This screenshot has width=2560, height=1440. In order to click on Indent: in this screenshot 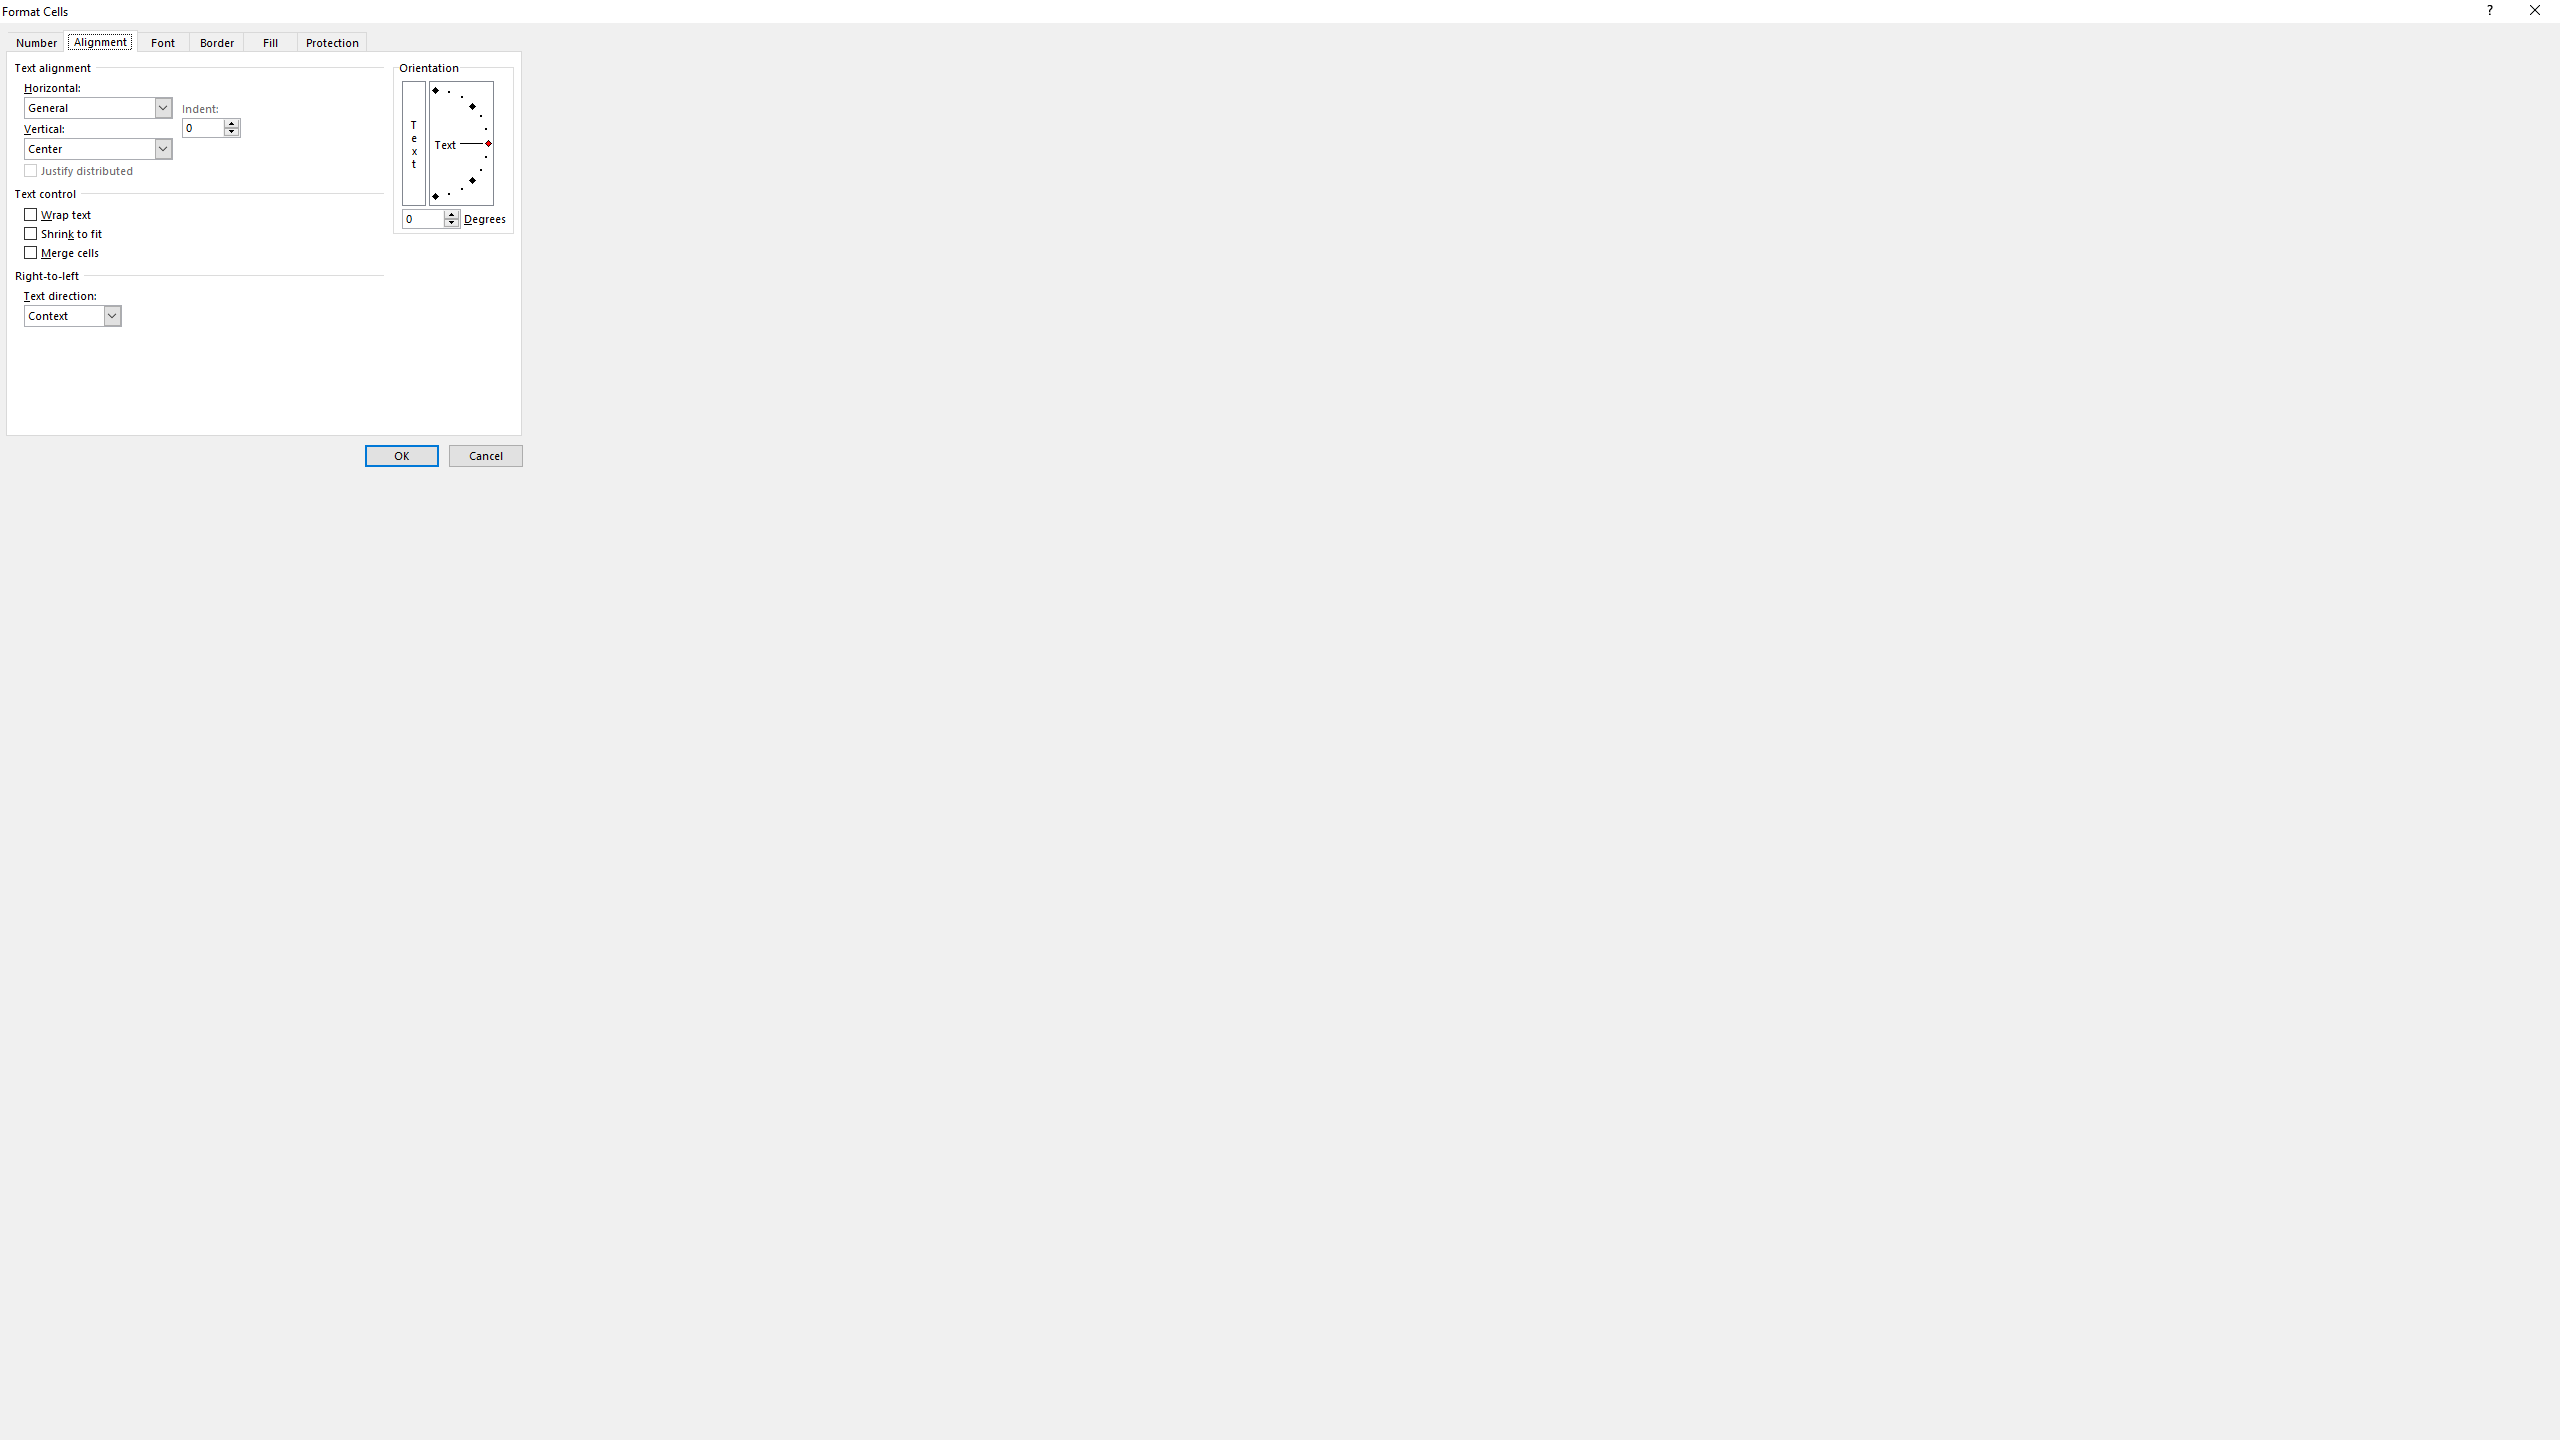, I will do `click(210, 128)`.